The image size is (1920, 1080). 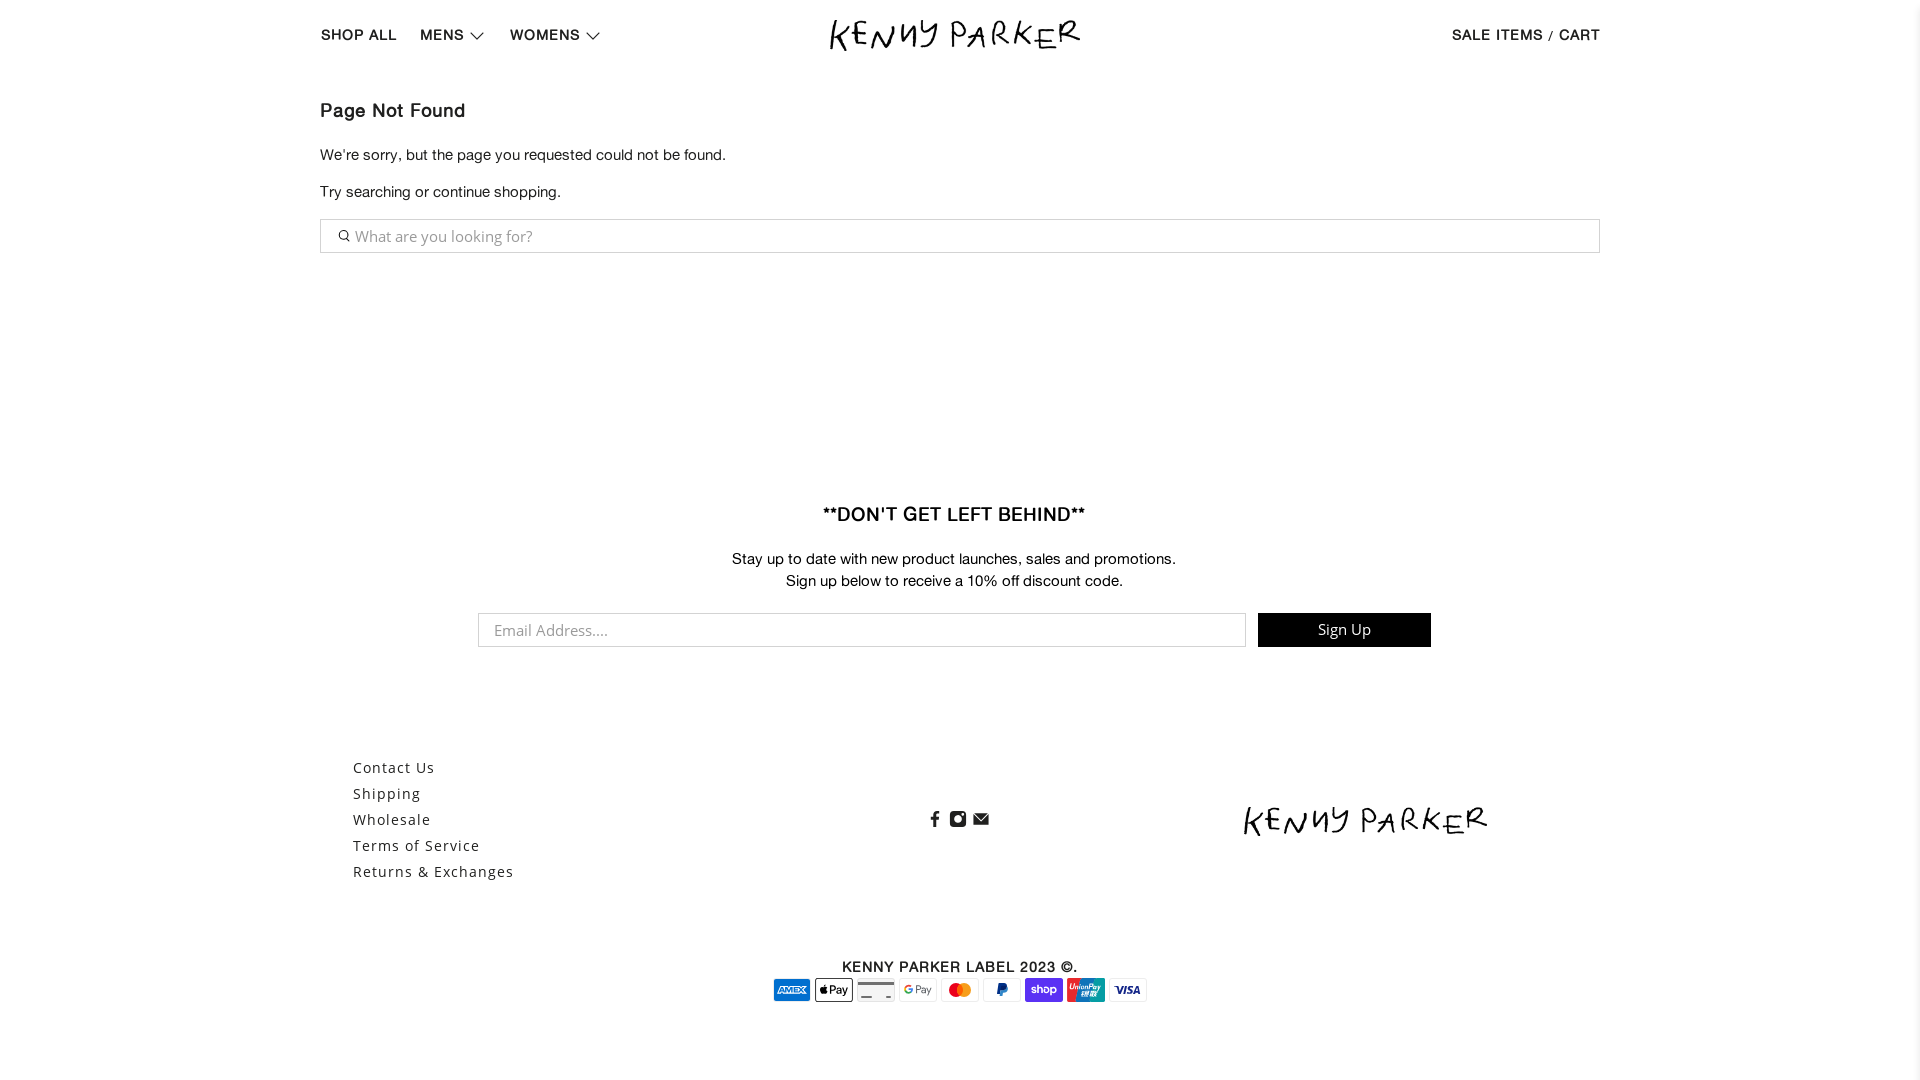 What do you see at coordinates (1366, 822) in the screenshot?
I see `Kenny Parker Label` at bounding box center [1366, 822].